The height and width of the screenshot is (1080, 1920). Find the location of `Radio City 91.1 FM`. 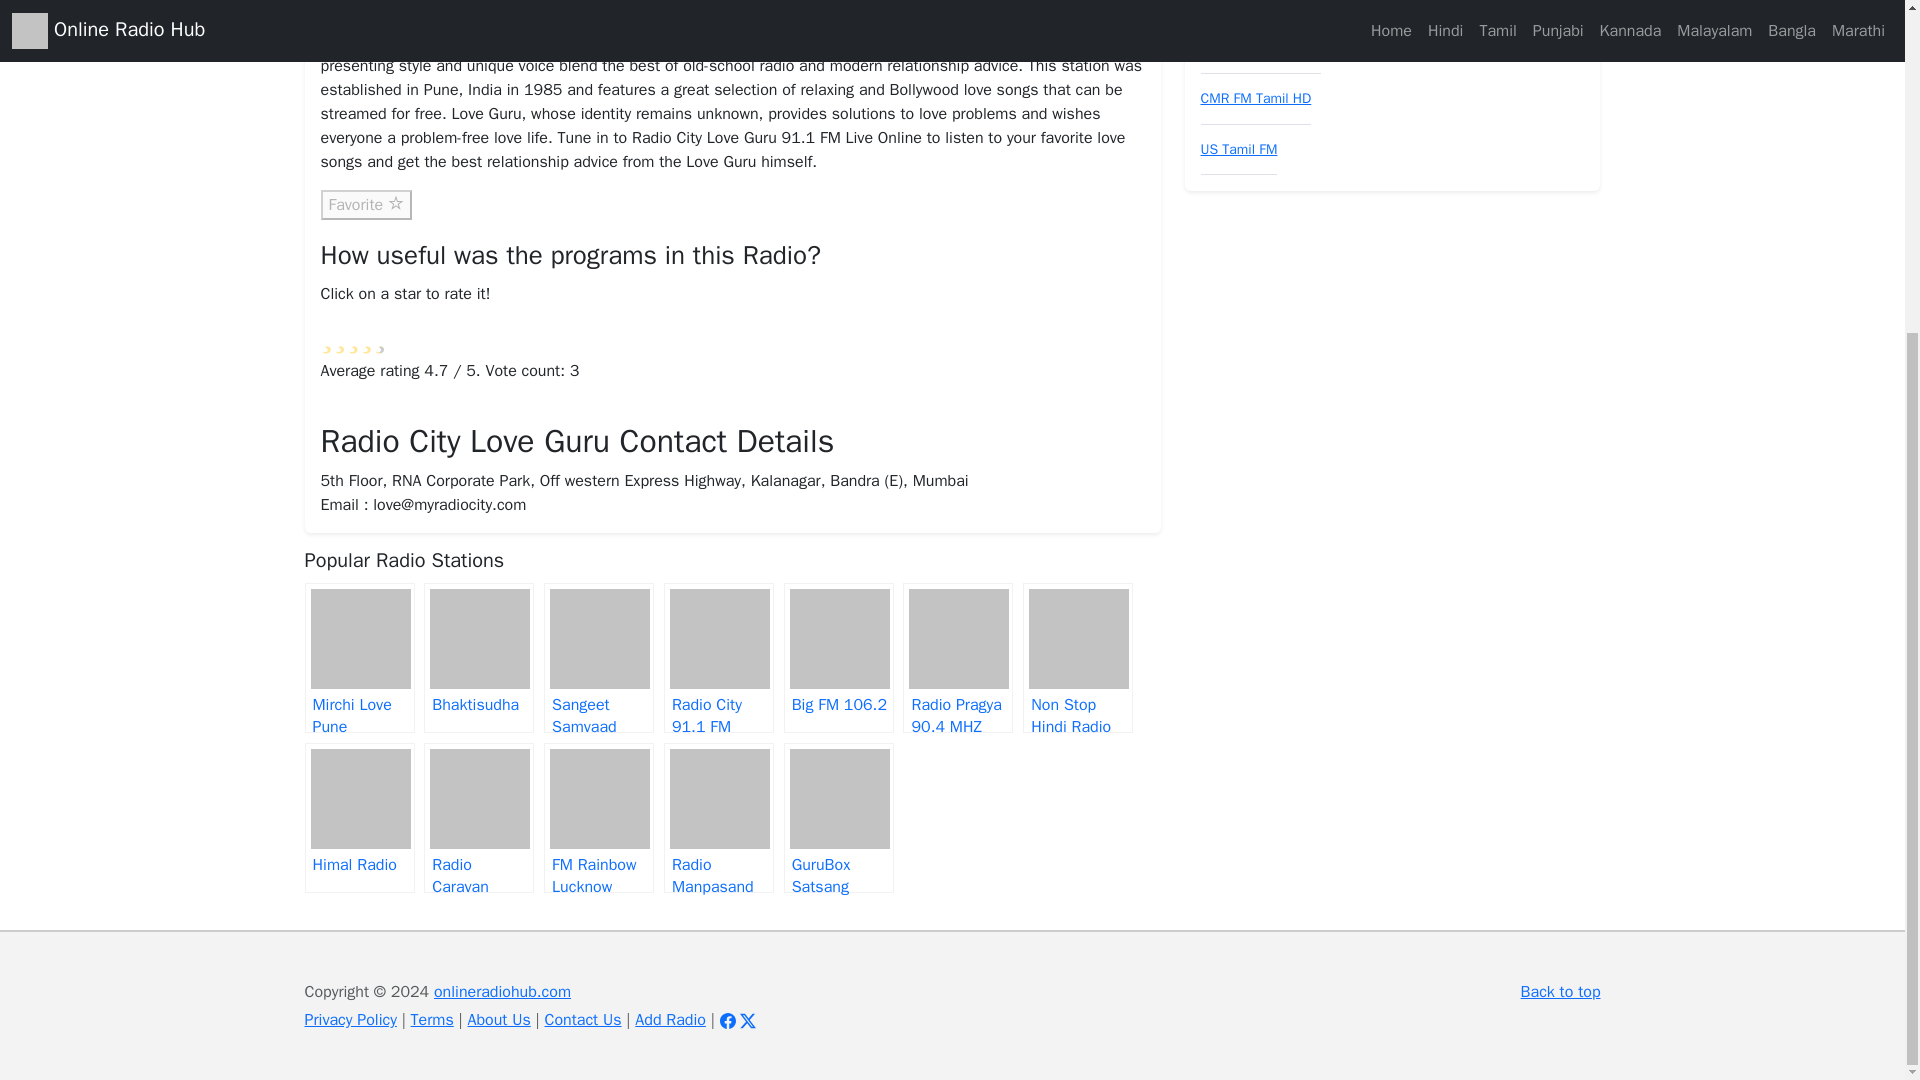

Radio City 91.1 FM is located at coordinates (718, 658).